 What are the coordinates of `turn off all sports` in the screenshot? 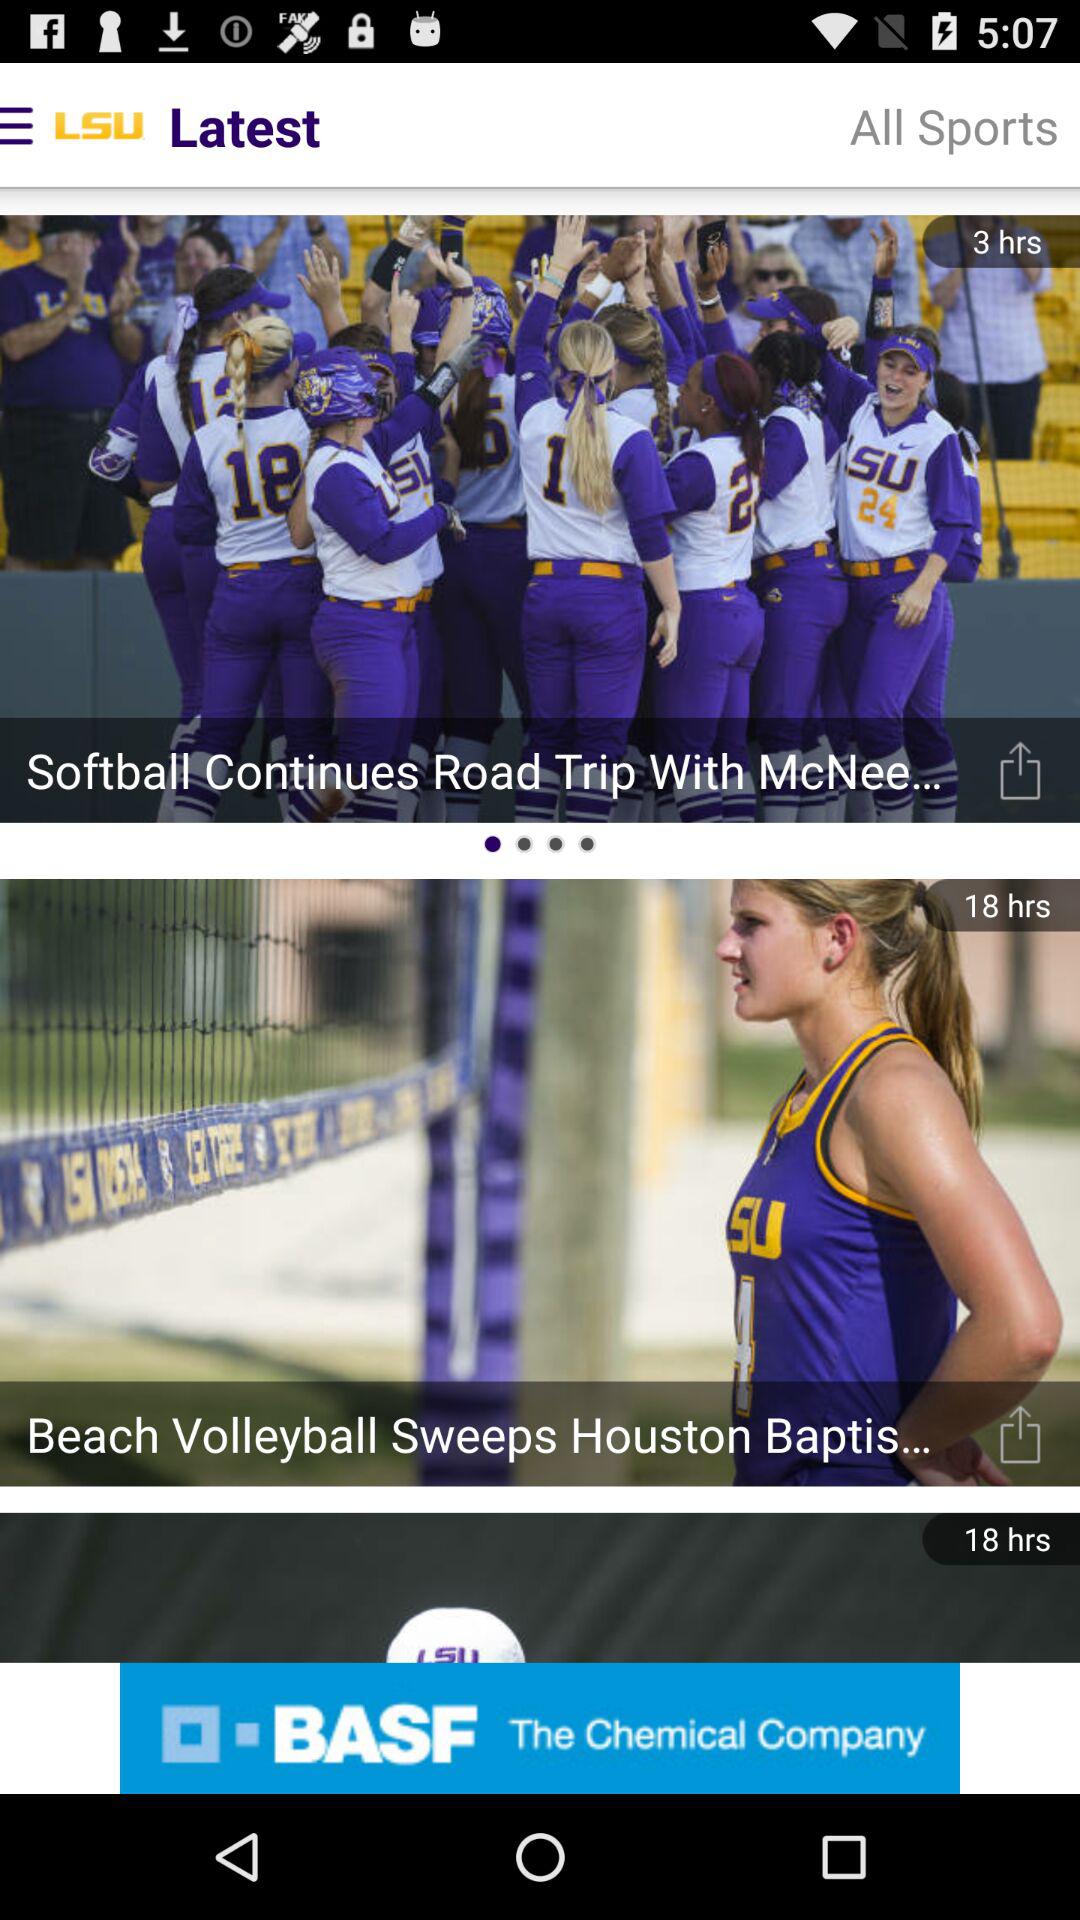 It's located at (954, 126).